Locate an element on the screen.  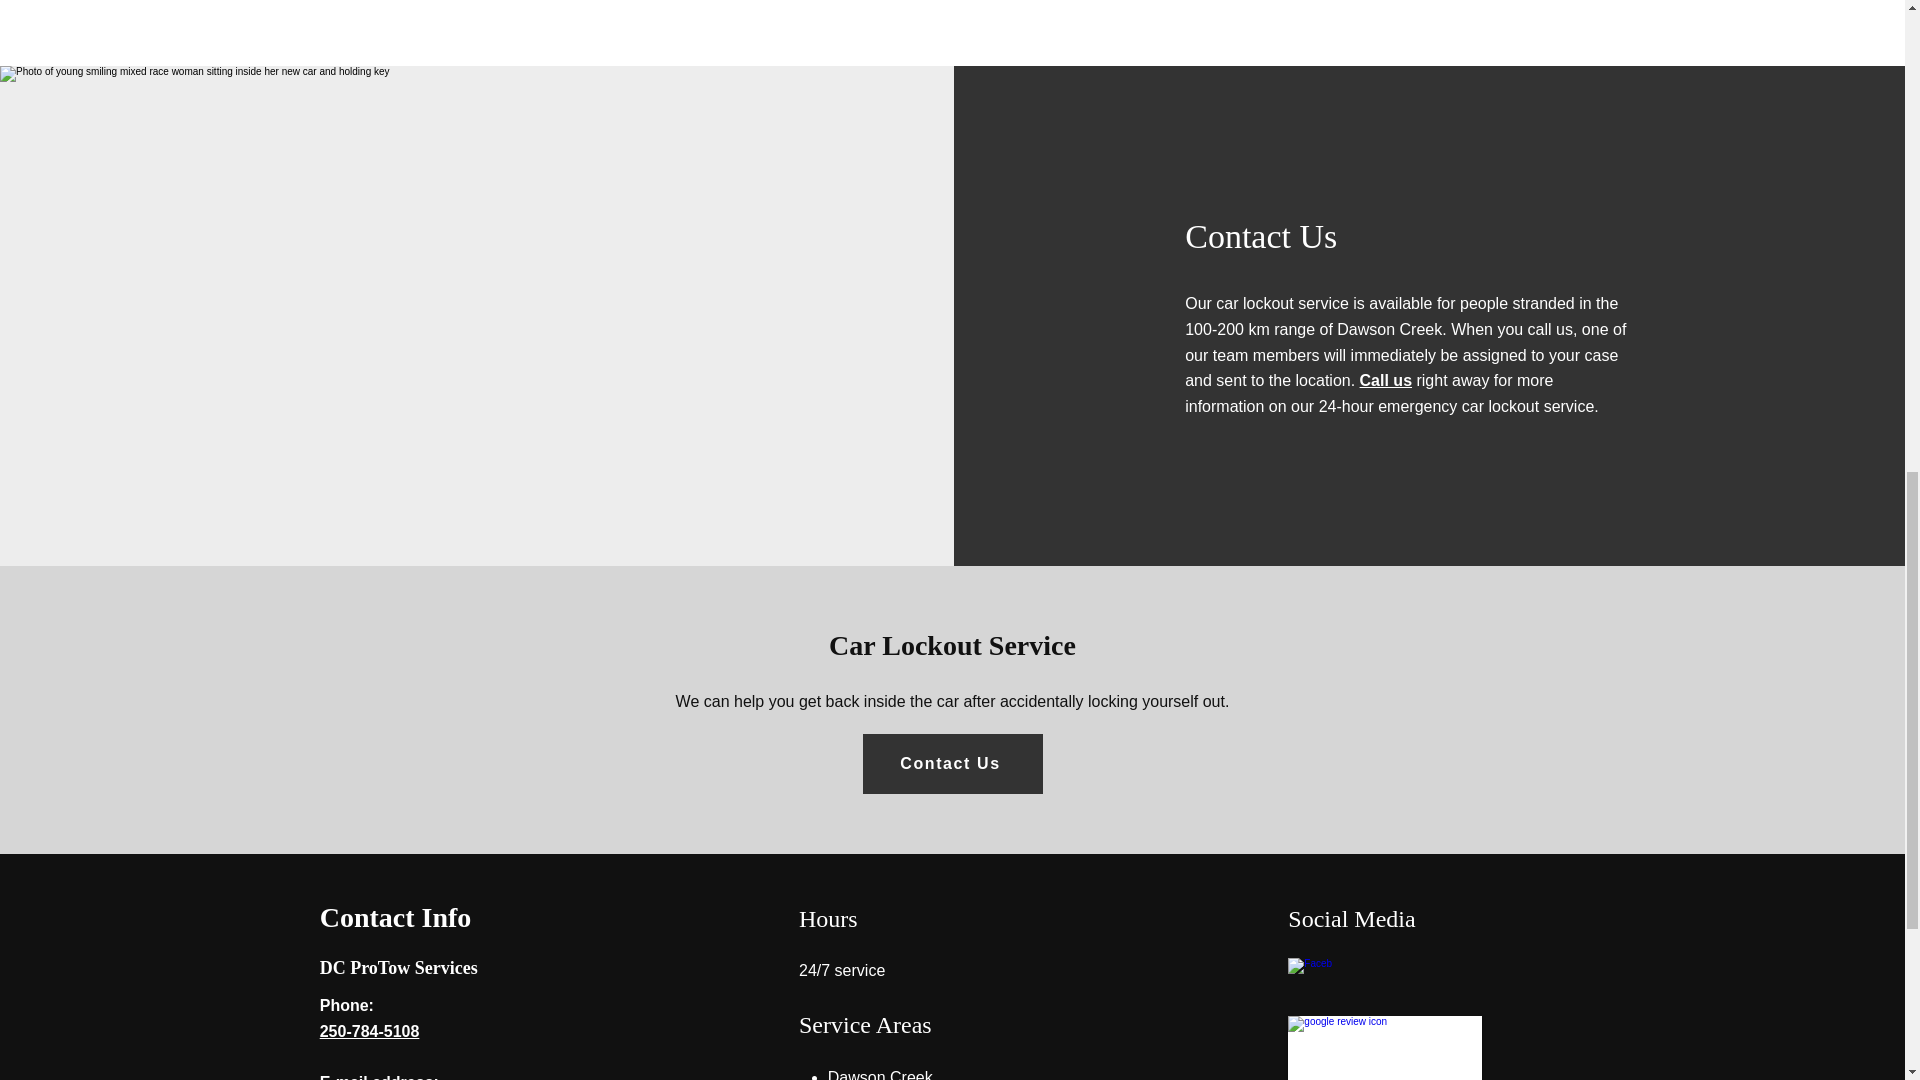
DC logo is located at coordinates (1385, 1048).